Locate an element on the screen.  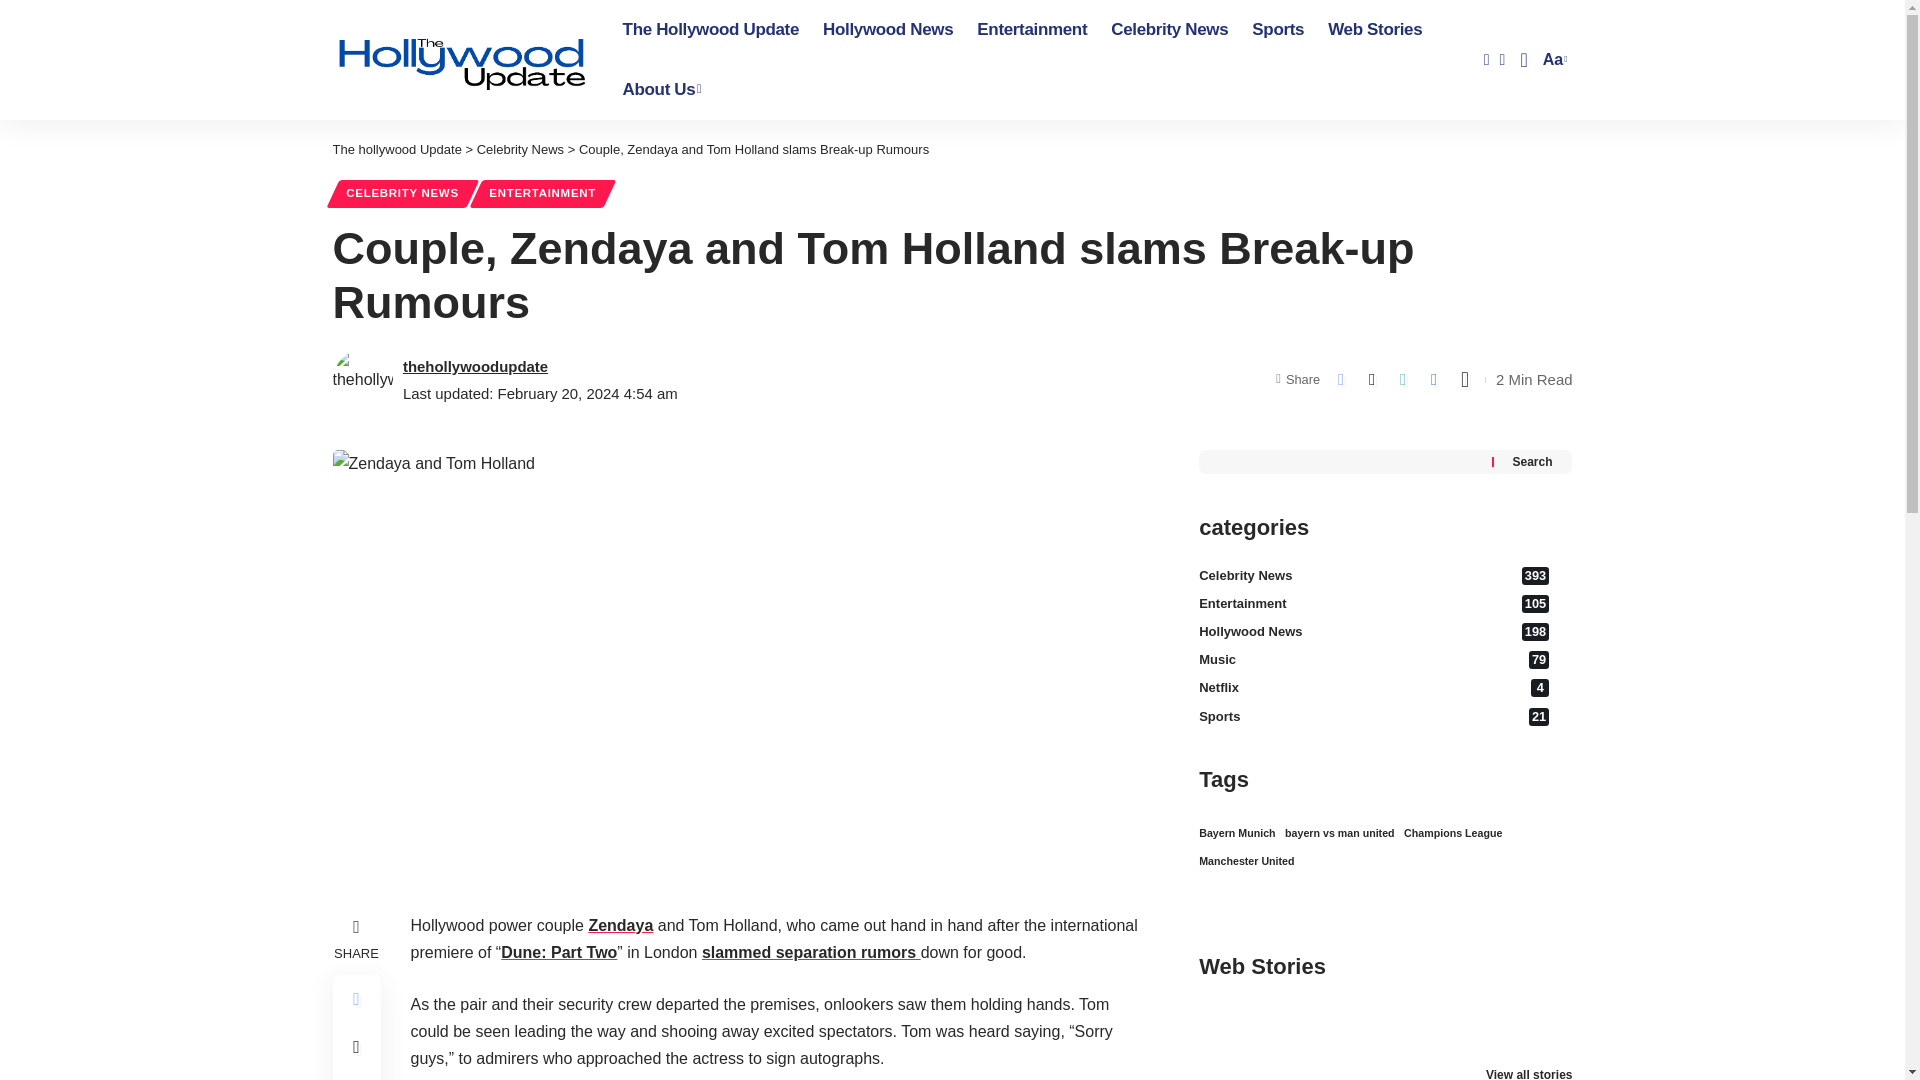
Entertainment is located at coordinates (662, 90).